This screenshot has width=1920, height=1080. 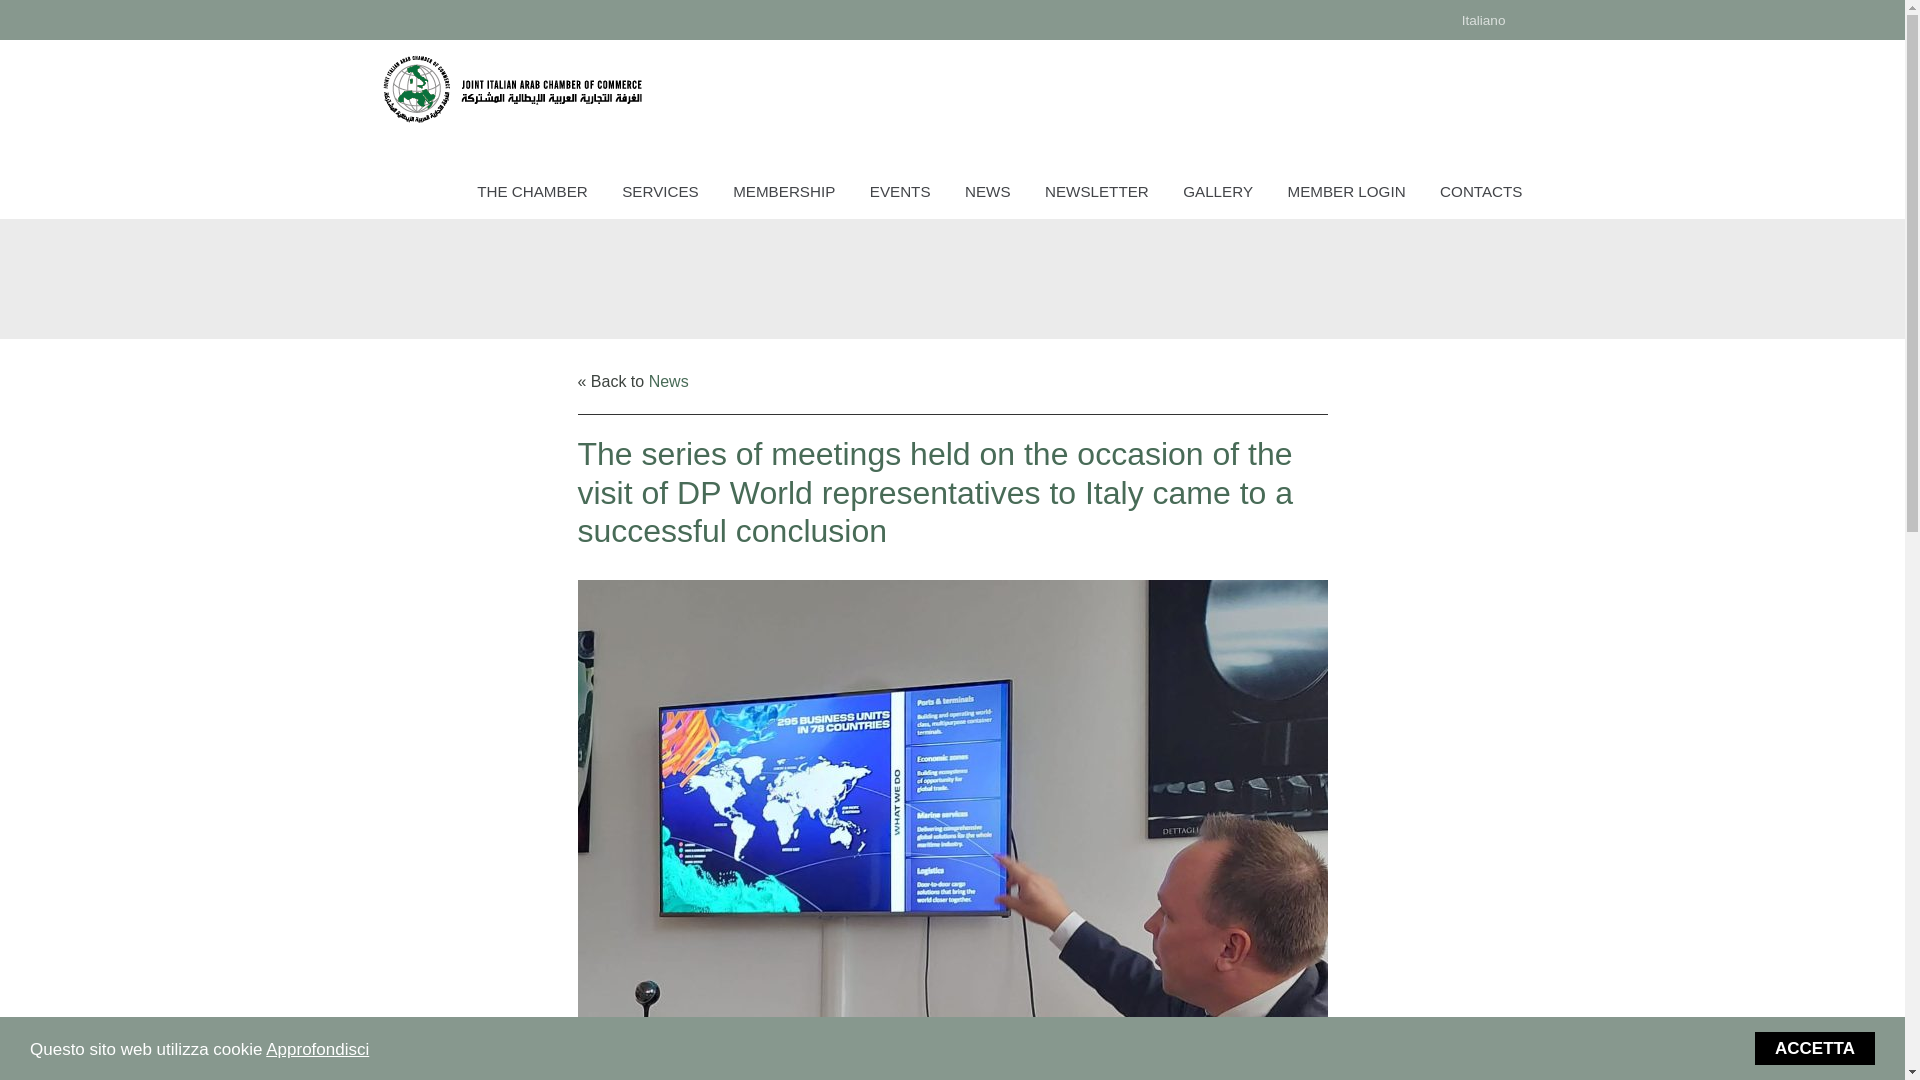 I want to click on THE CHAMBER, so click(x=532, y=194).